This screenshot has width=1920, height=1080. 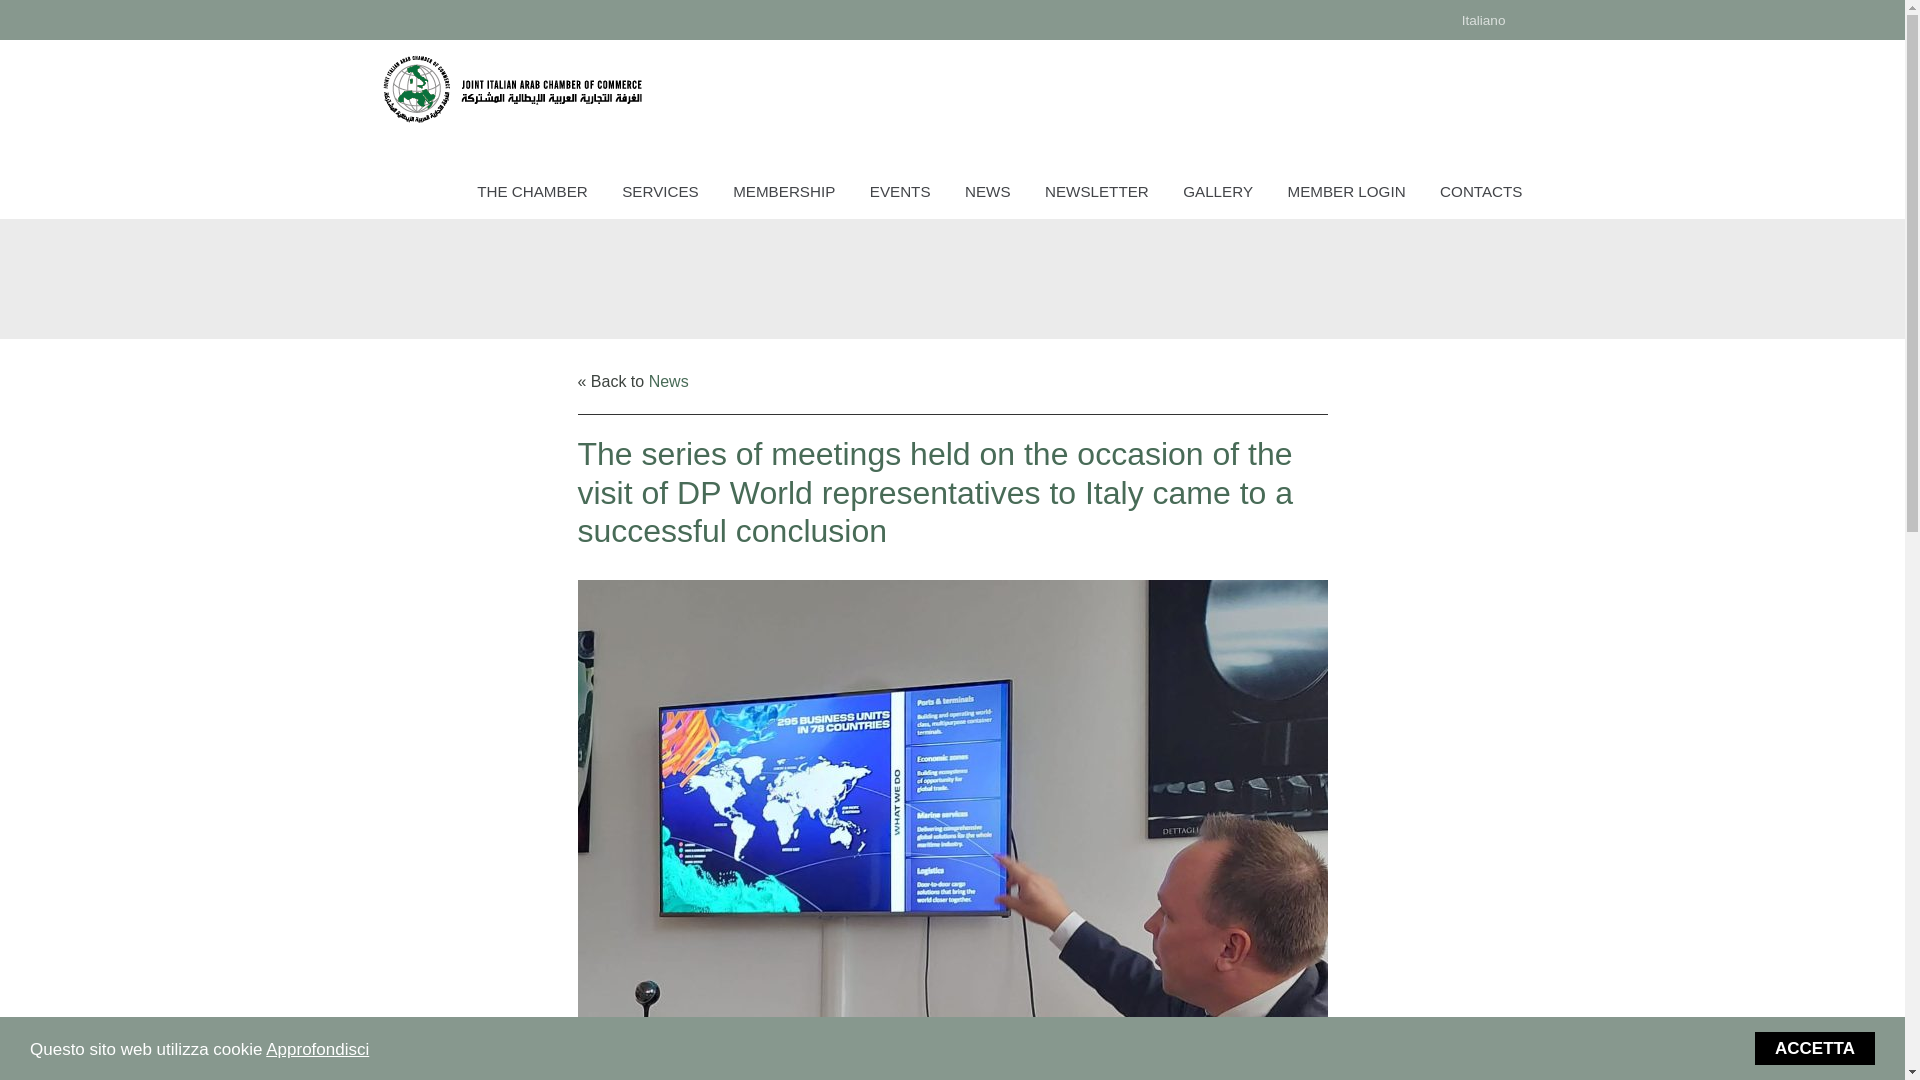 I want to click on THE CHAMBER, so click(x=532, y=194).